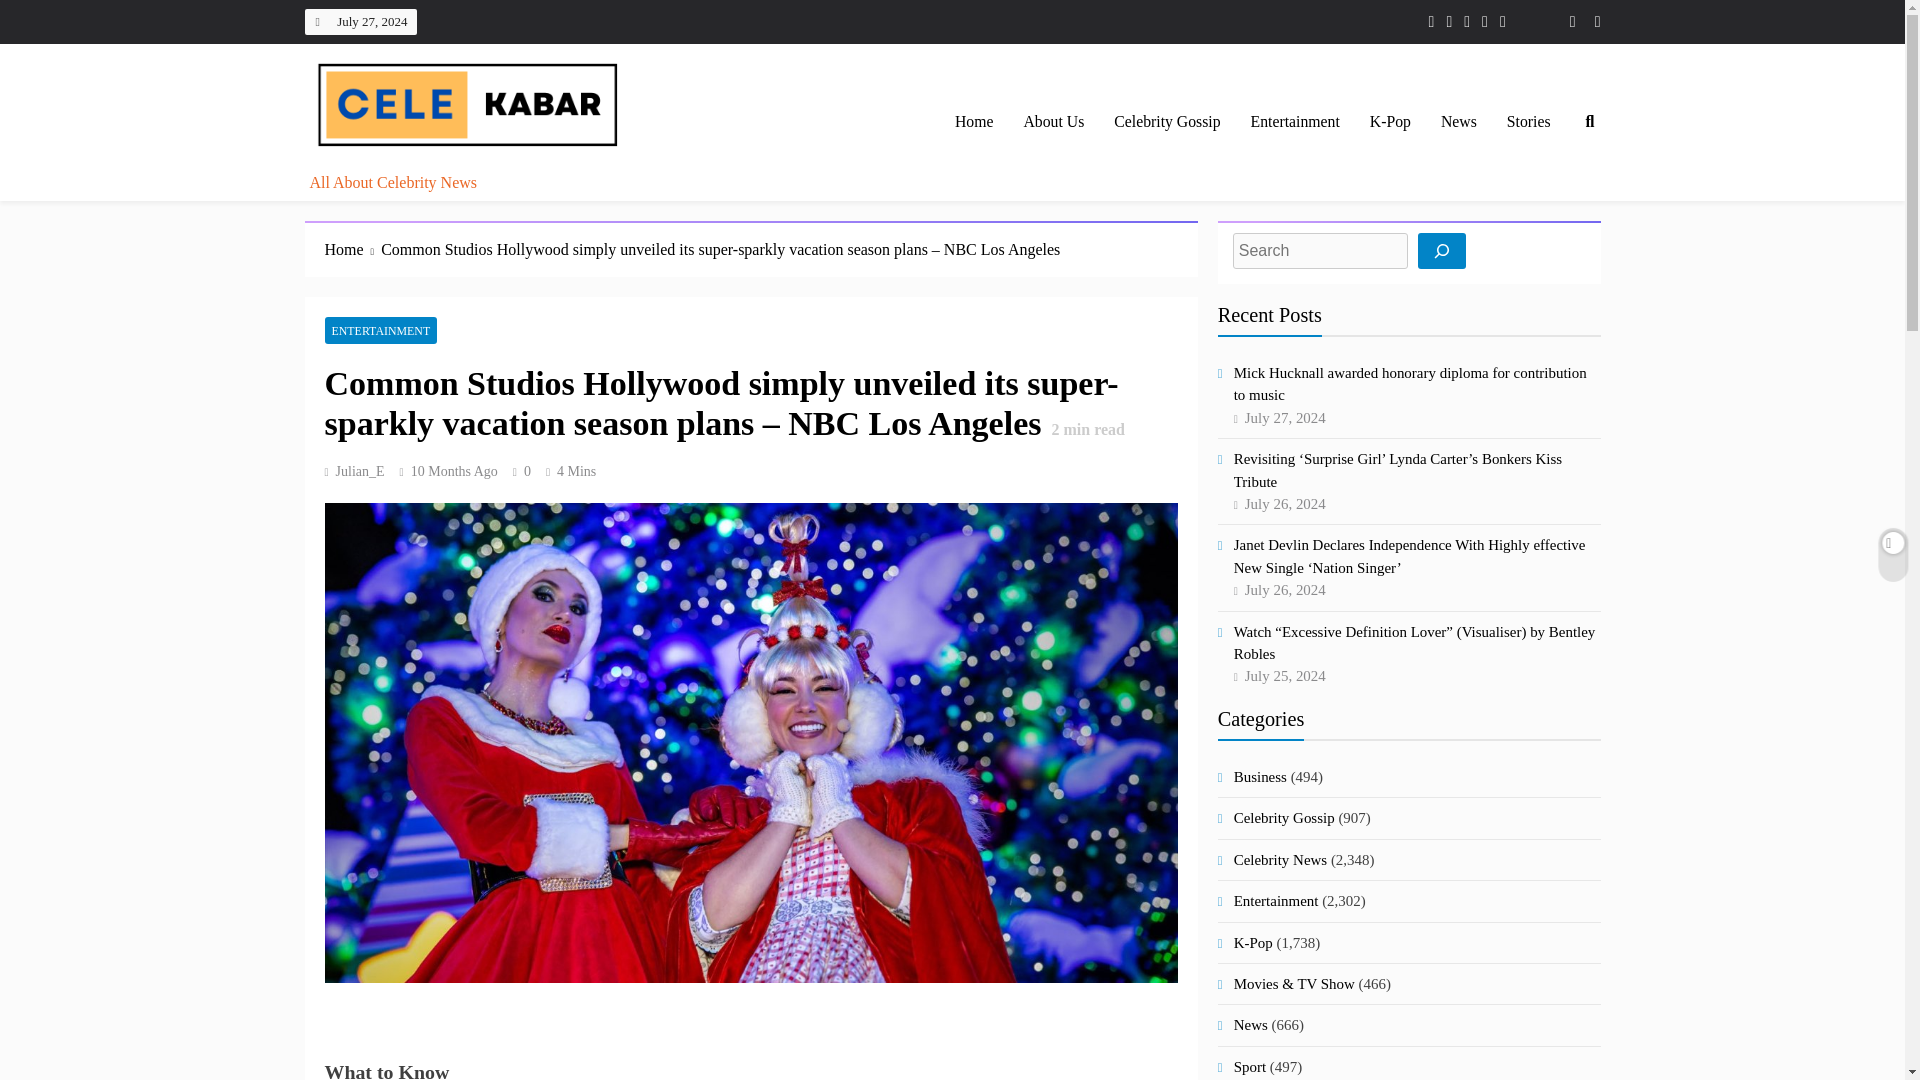 Image resolution: width=1920 pixels, height=1080 pixels. What do you see at coordinates (454, 472) in the screenshot?
I see `10 Months Ago` at bounding box center [454, 472].